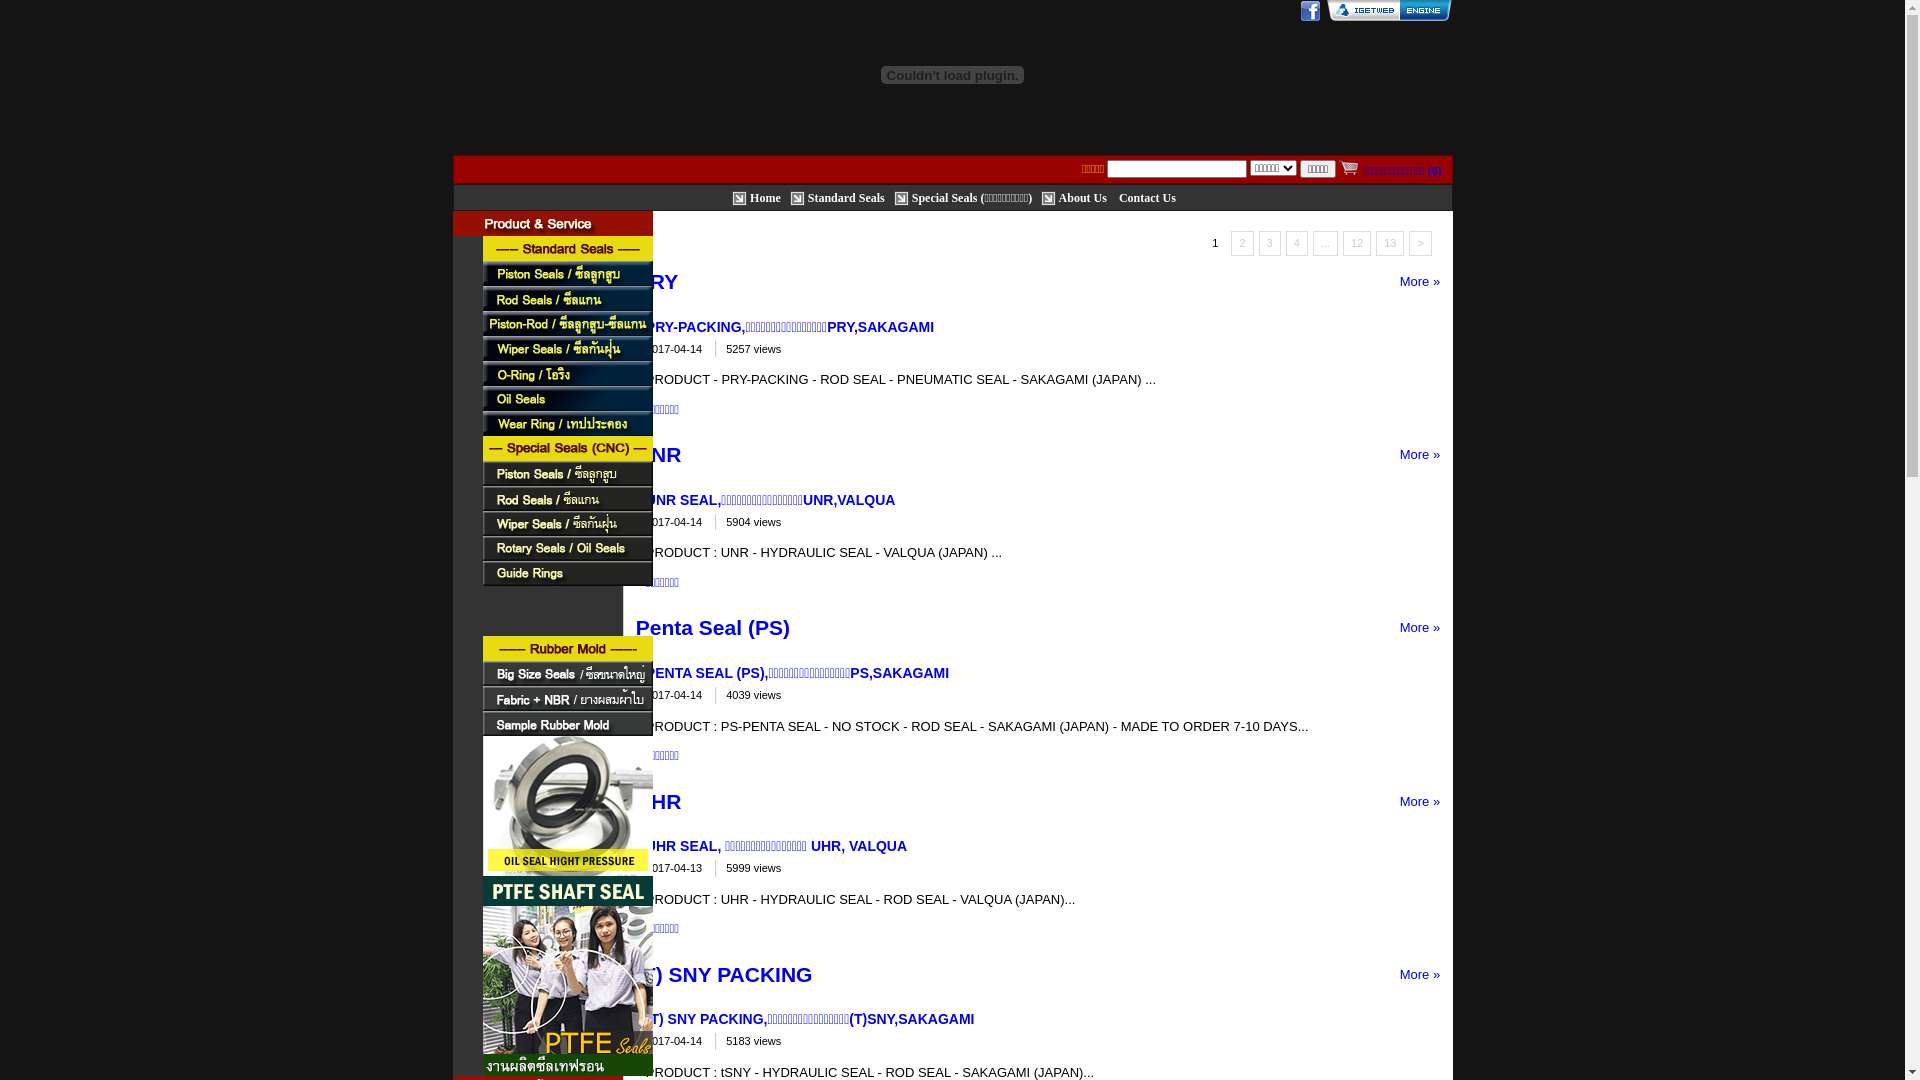  Describe the element at coordinates (1076, 197) in the screenshot. I see ` About Us ` at that location.